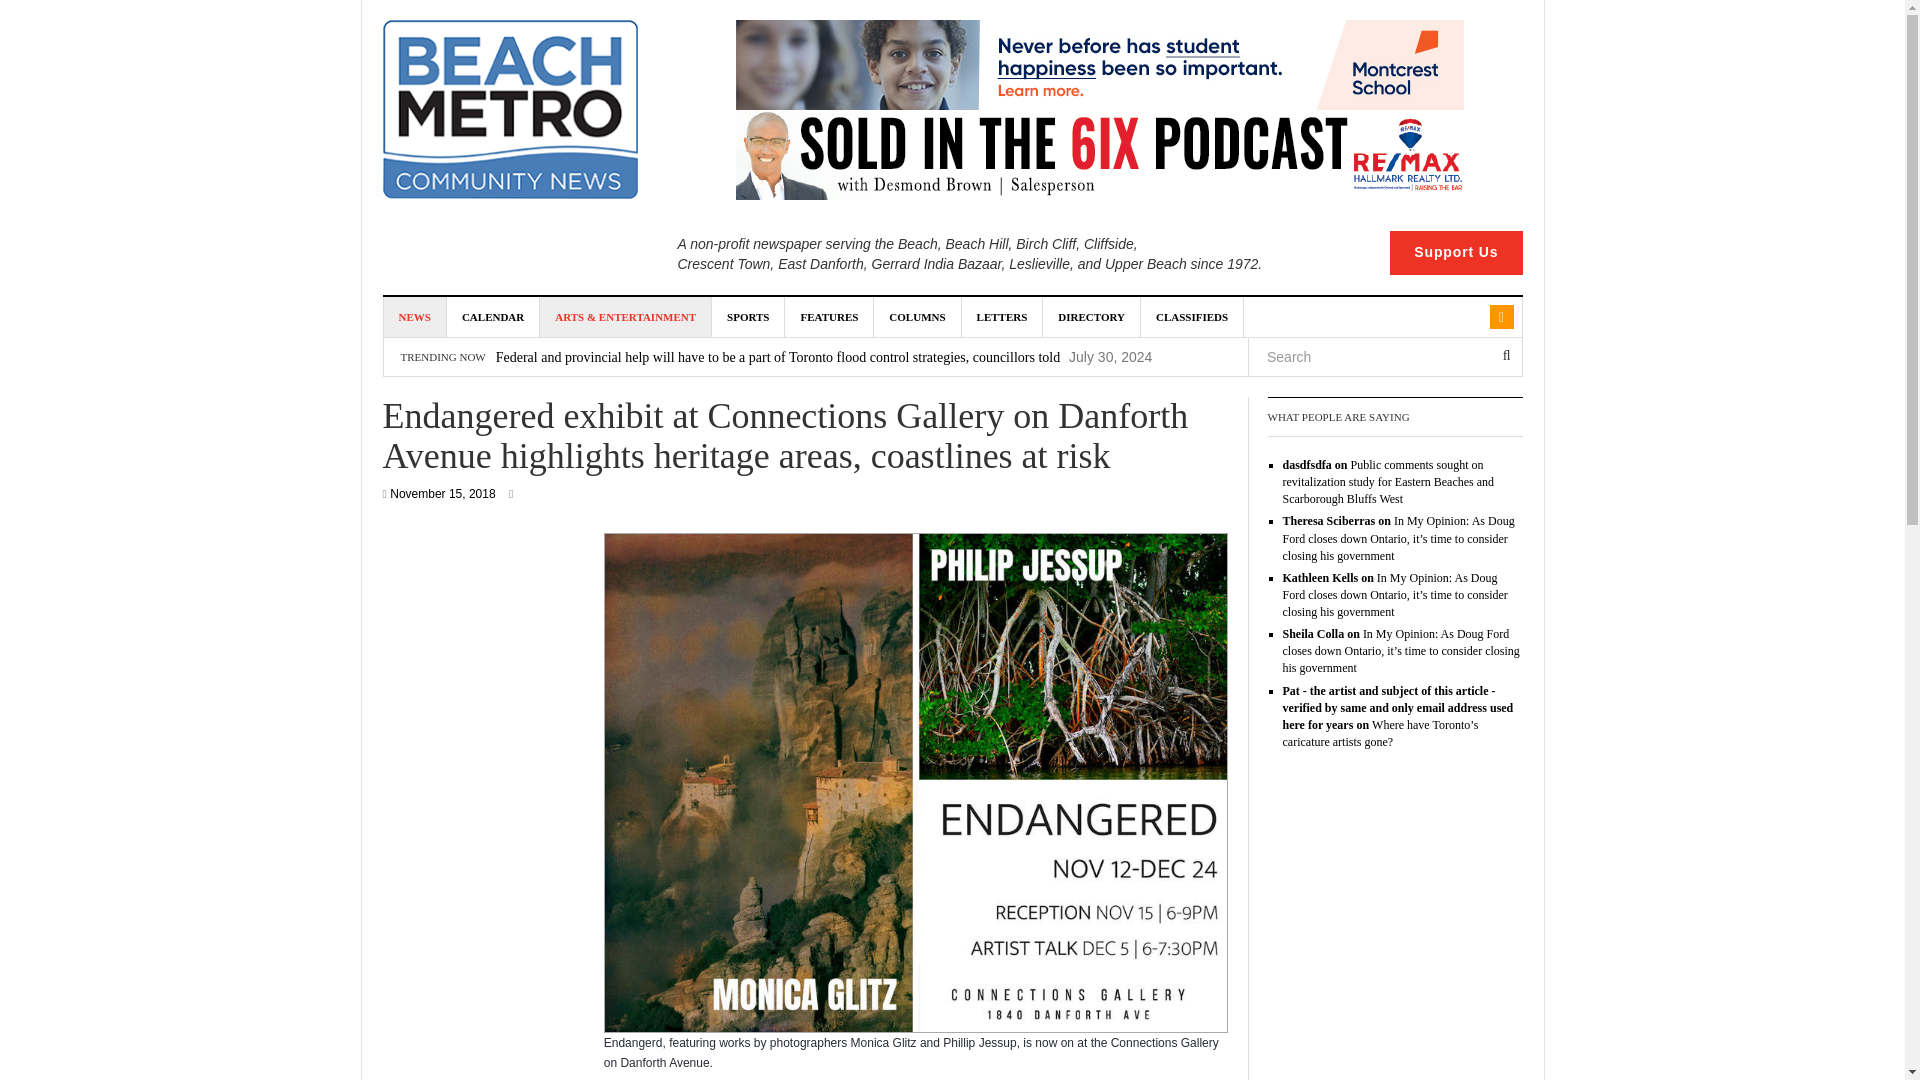 The height and width of the screenshot is (1080, 1920). I want to click on NEWS, so click(416, 316).